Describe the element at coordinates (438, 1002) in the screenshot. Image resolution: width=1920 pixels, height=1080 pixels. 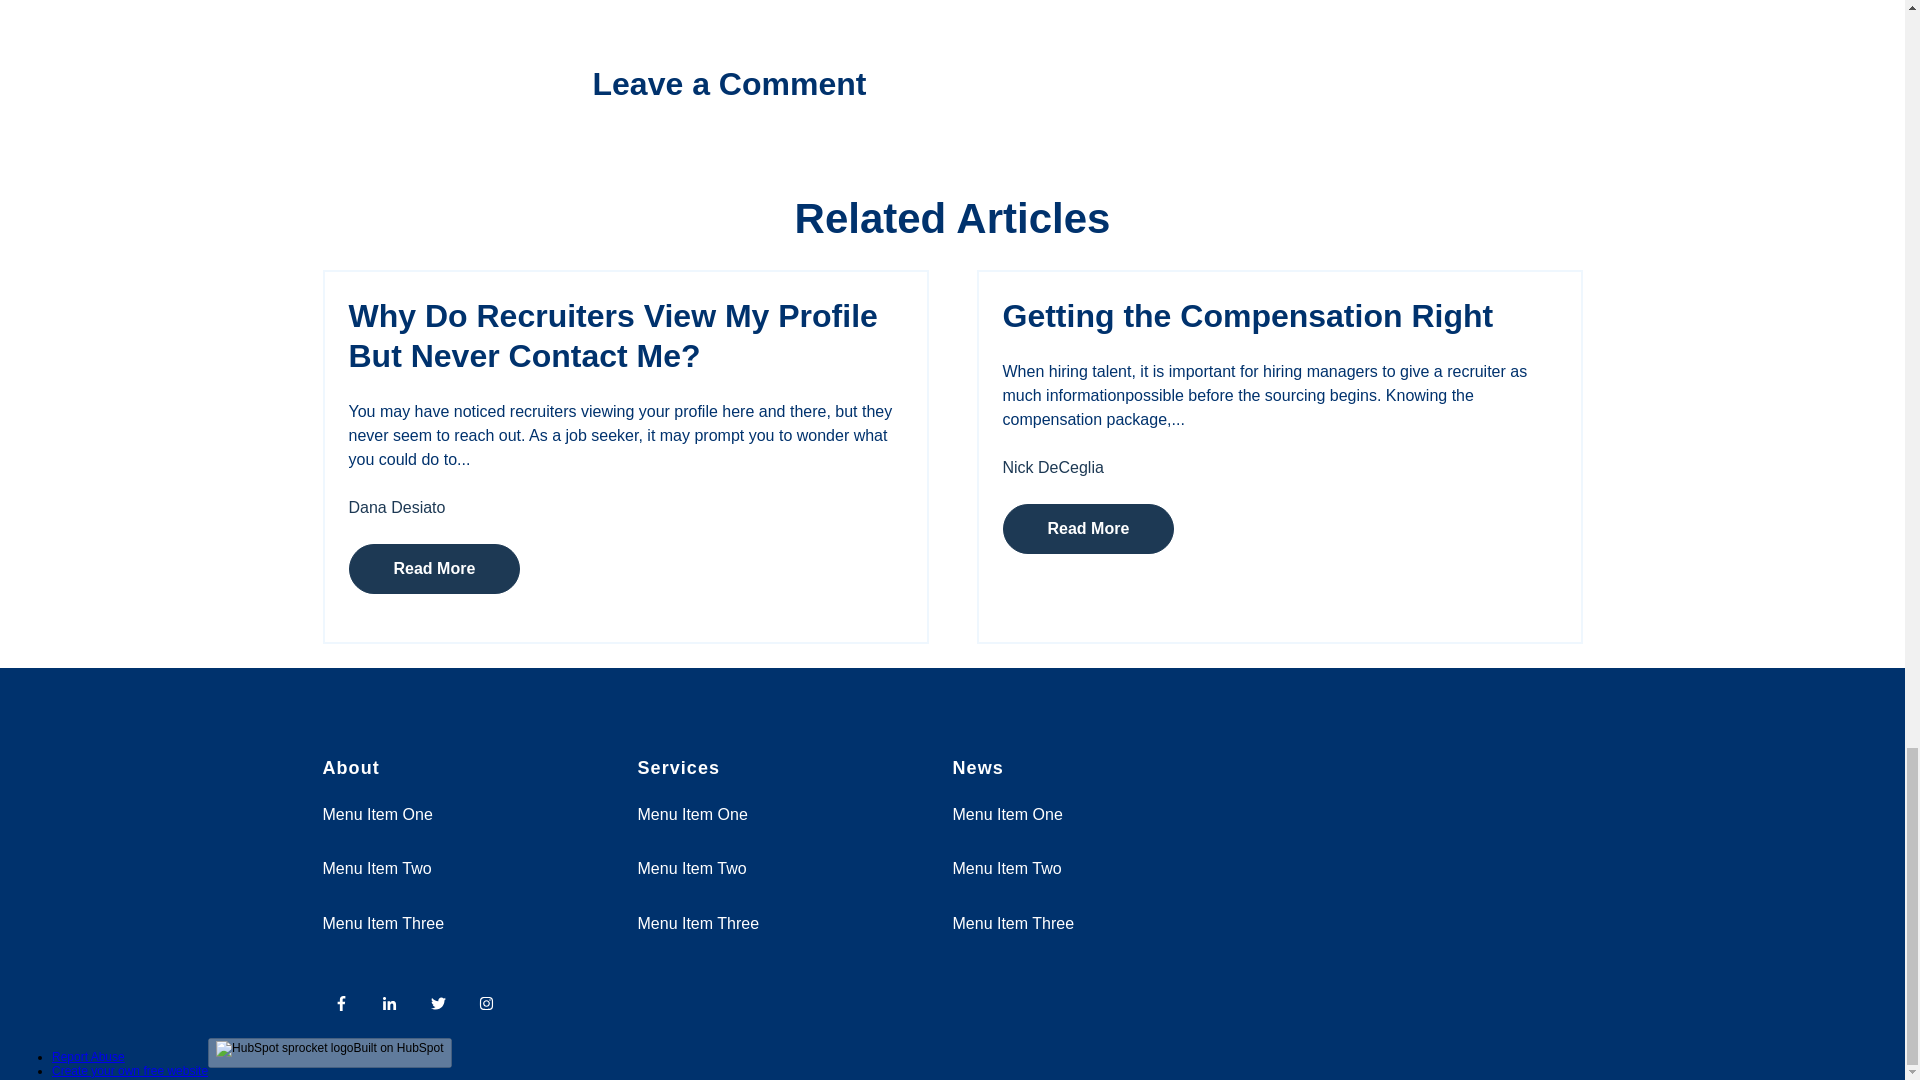
I see `Follow us on Twitter` at that location.